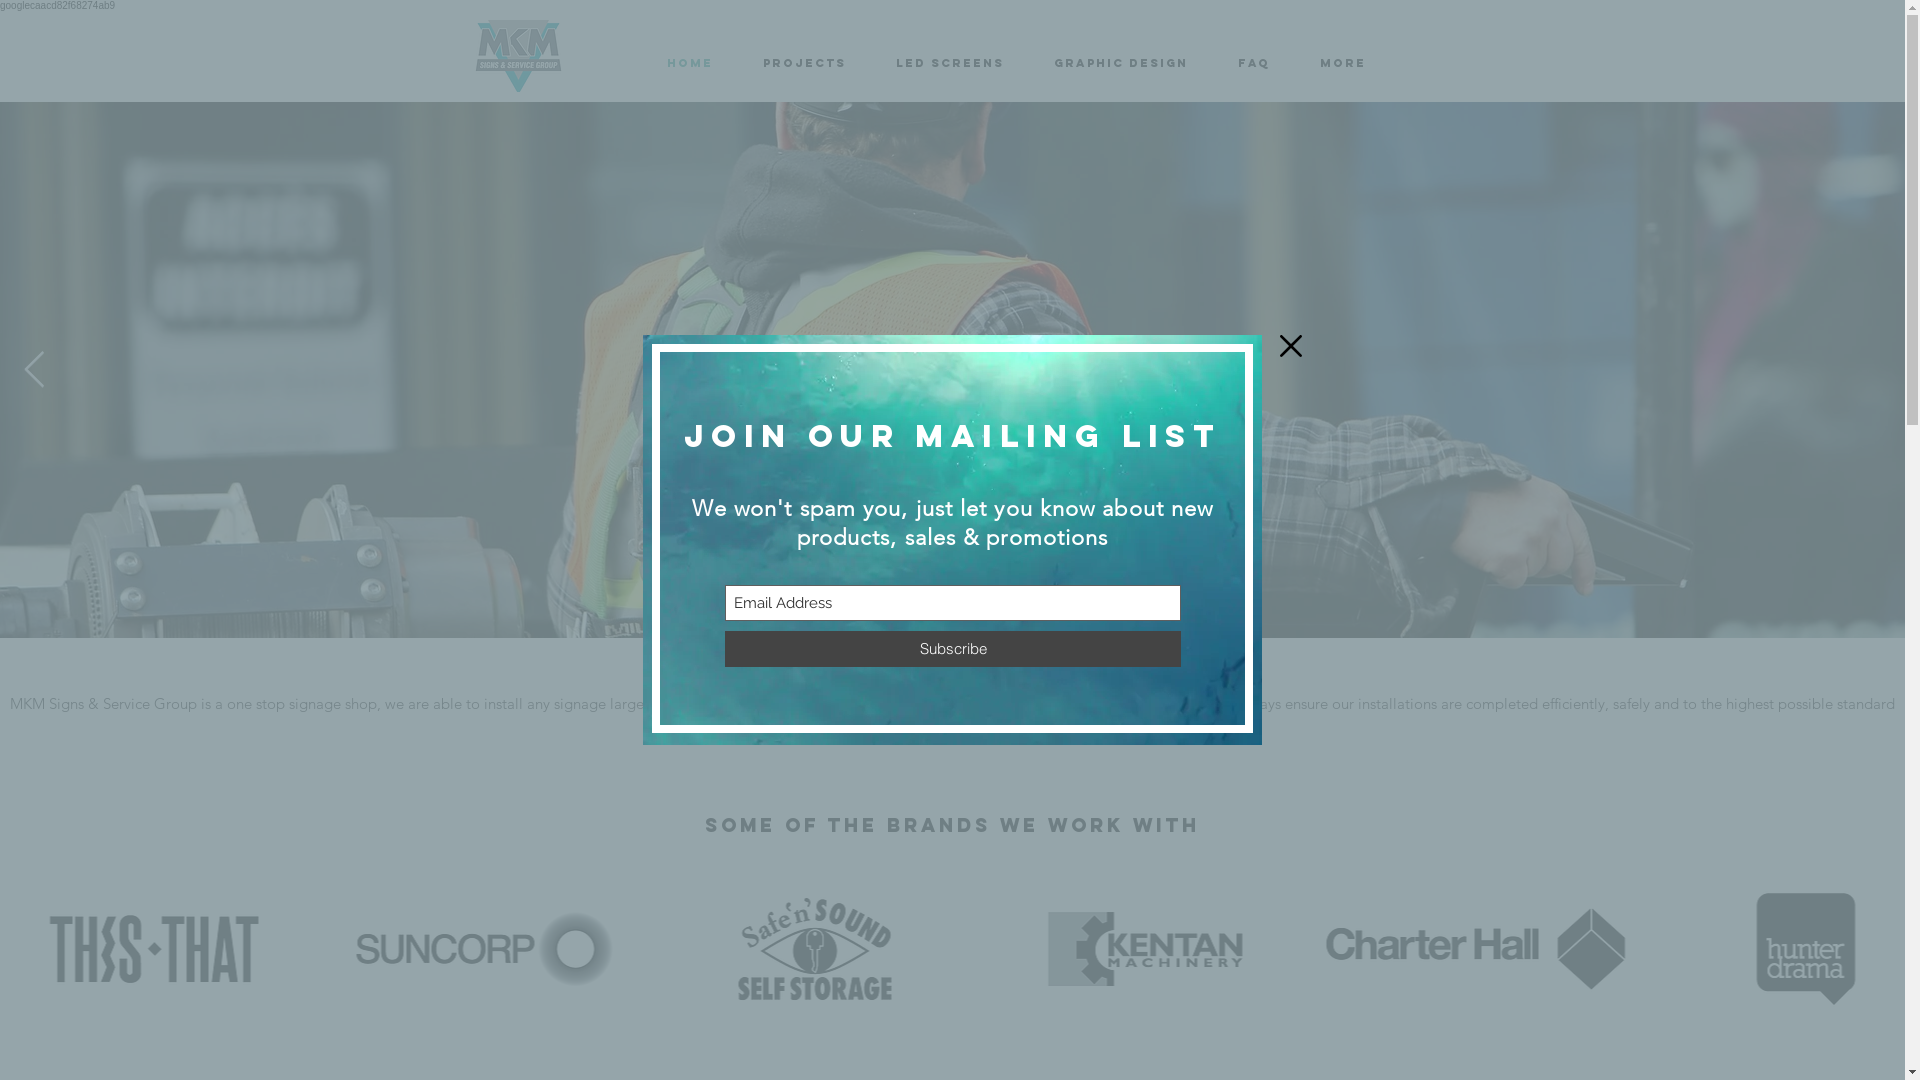  What do you see at coordinates (1291, 346) in the screenshot?
I see `Back to site` at bounding box center [1291, 346].